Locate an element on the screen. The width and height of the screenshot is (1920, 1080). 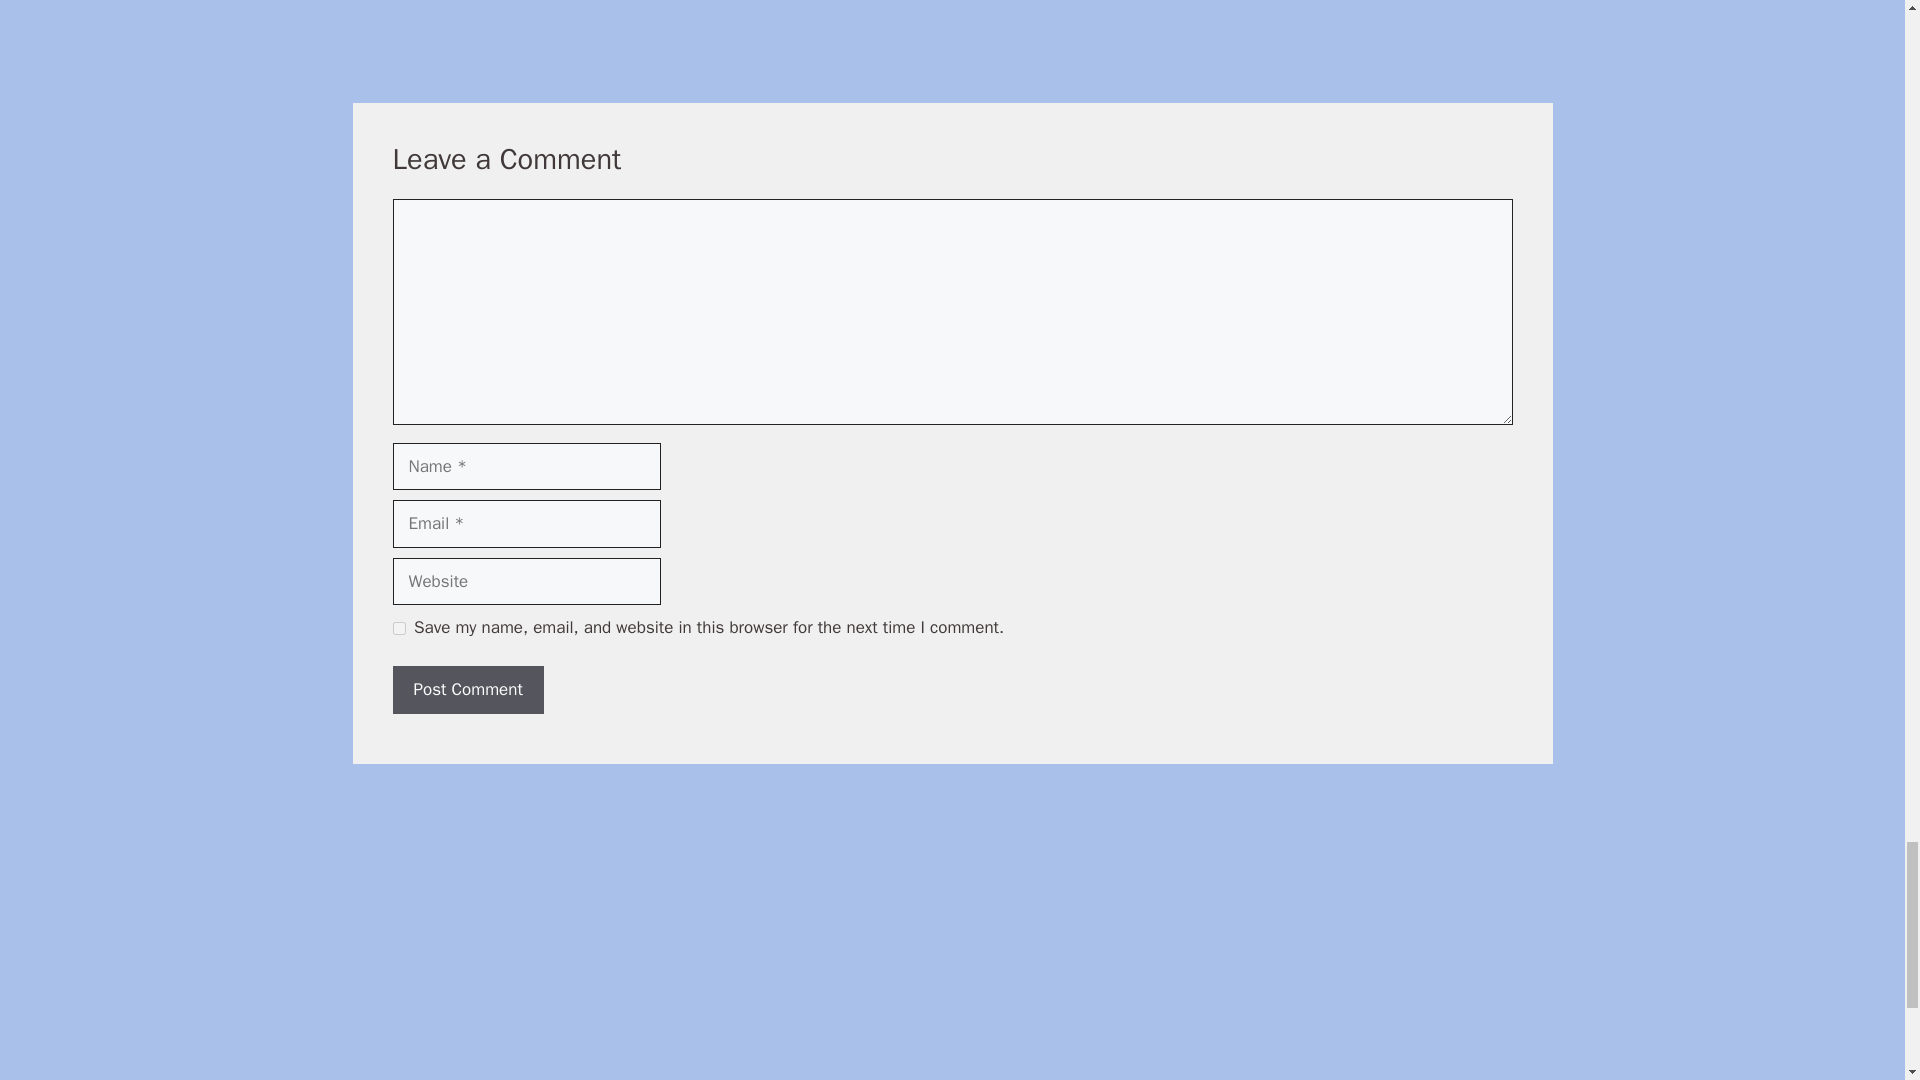
yes is located at coordinates (398, 628).